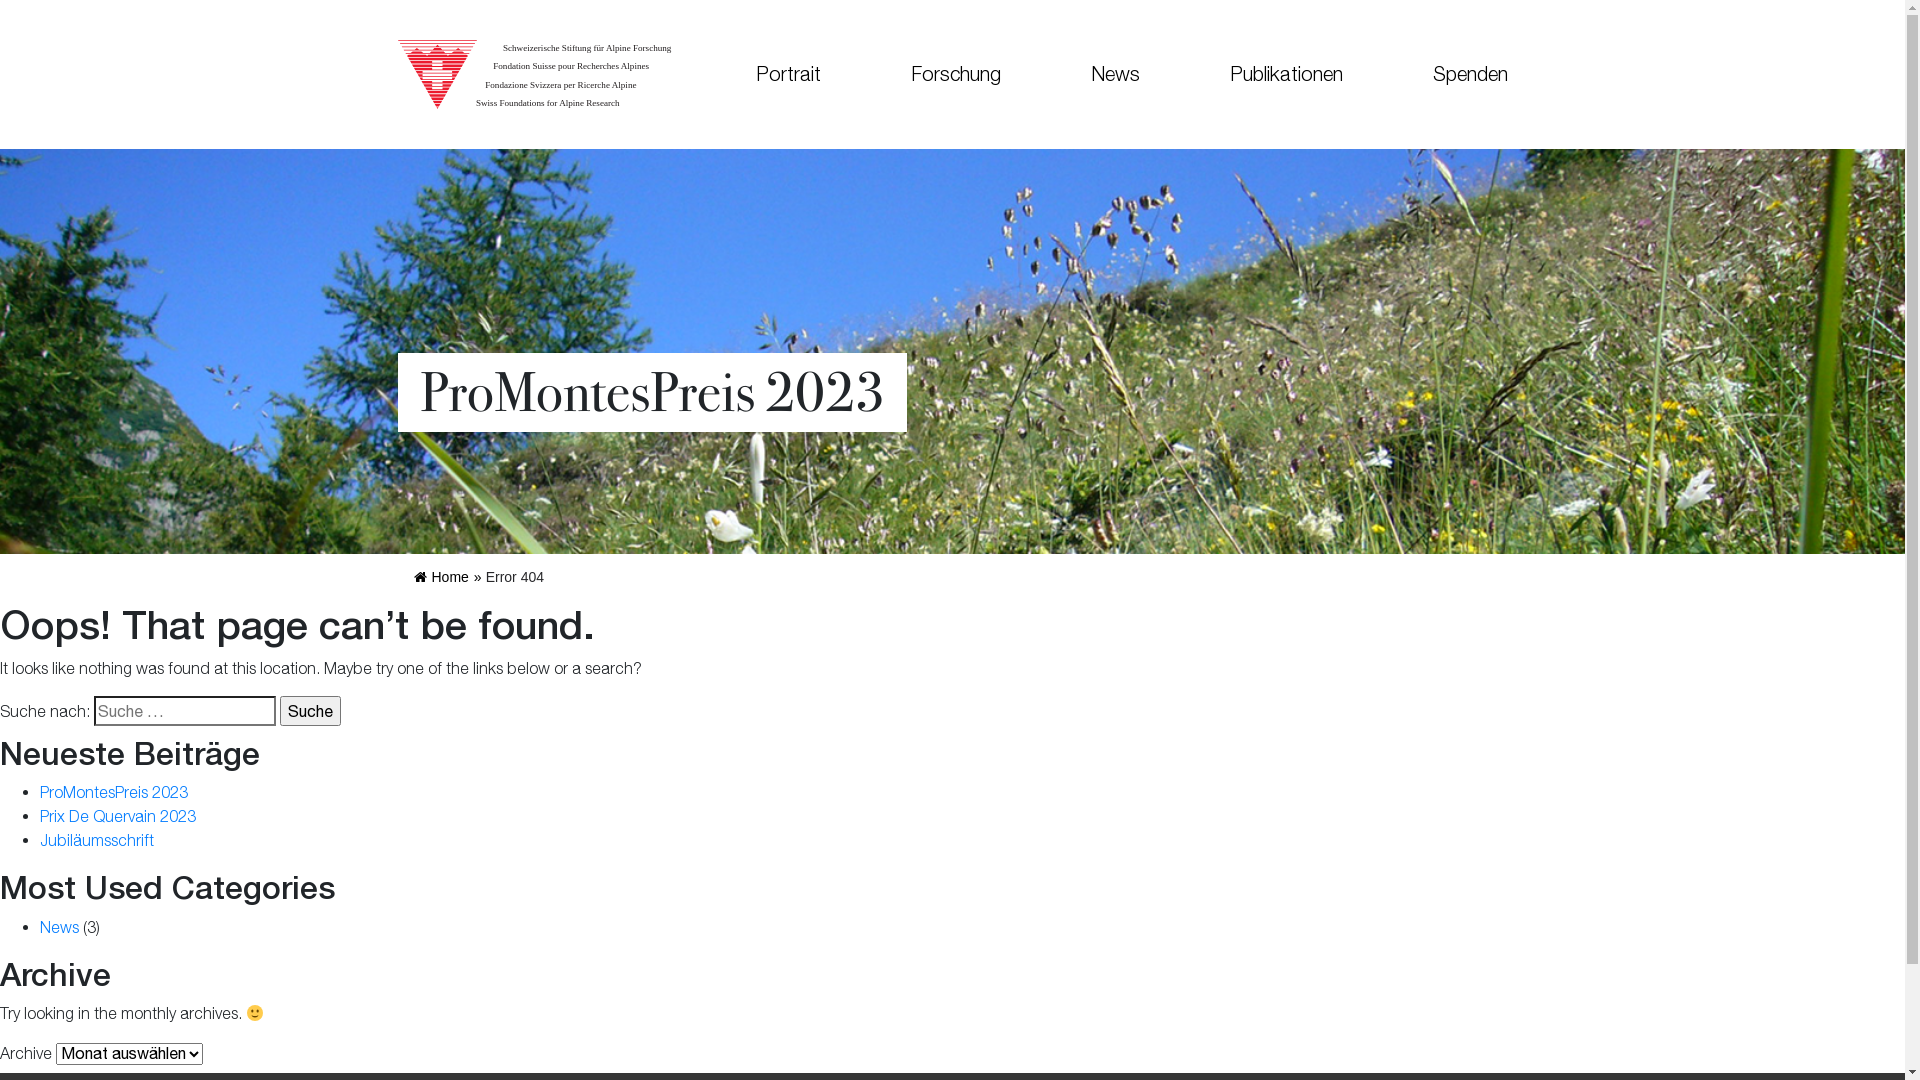 The height and width of the screenshot is (1080, 1920). Describe the element at coordinates (1286, 74) in the screenshot. I see `Publikationen` at that location.